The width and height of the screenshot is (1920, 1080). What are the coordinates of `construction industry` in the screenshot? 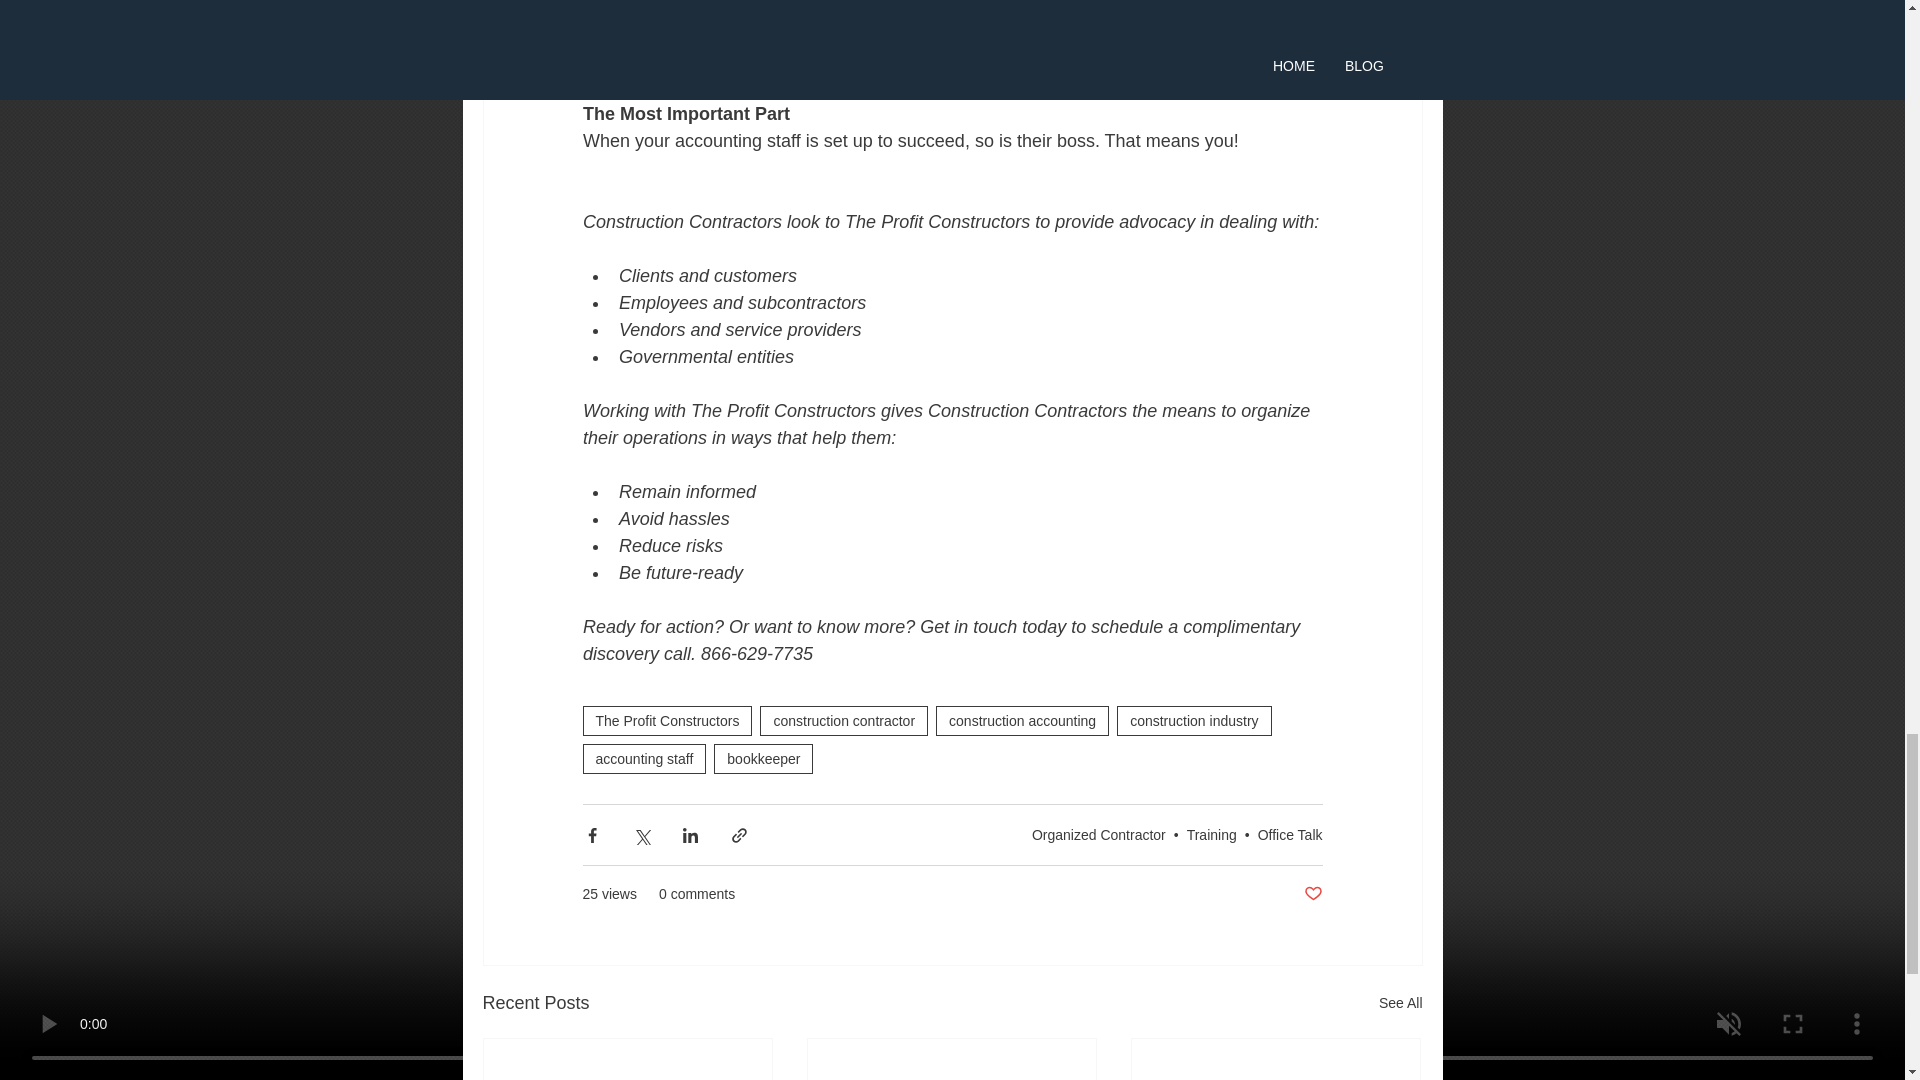 It's located at (1194, 720).